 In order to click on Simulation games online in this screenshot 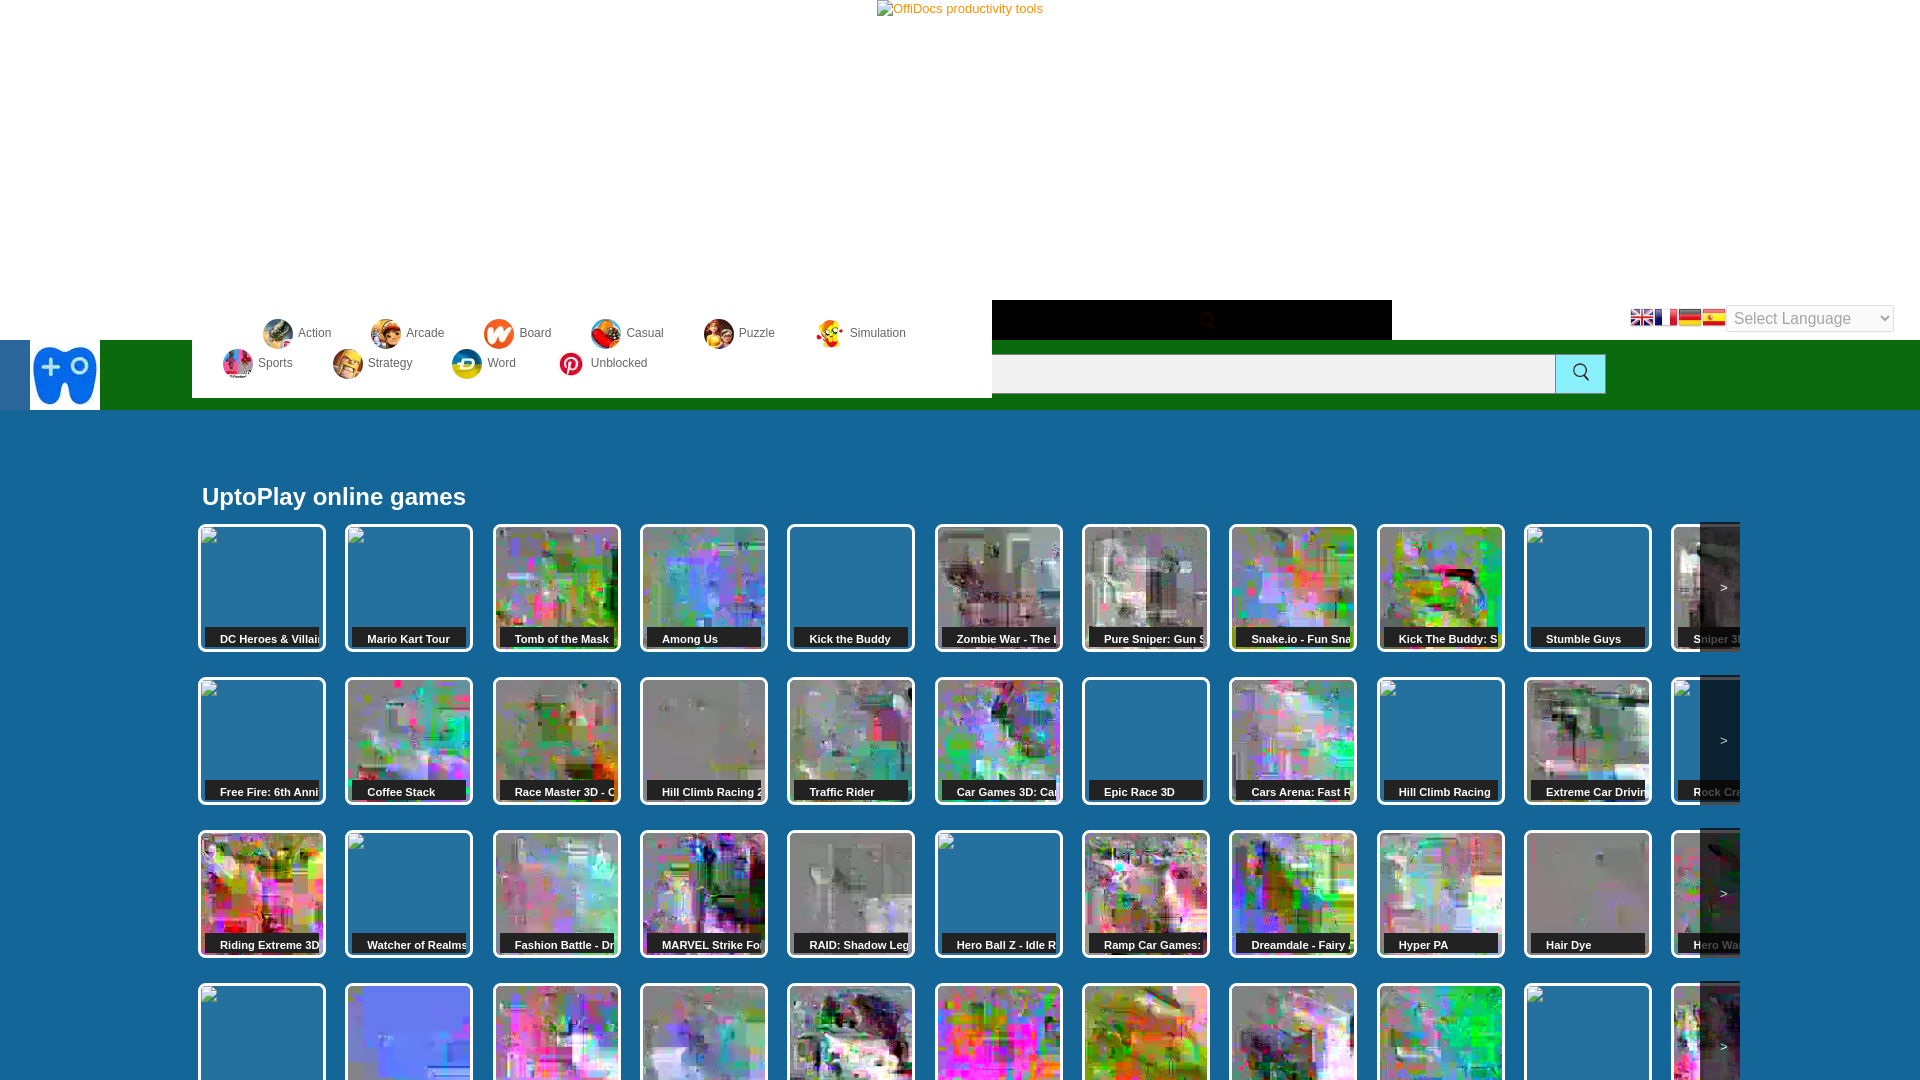, I will do `click(860, 333)`.